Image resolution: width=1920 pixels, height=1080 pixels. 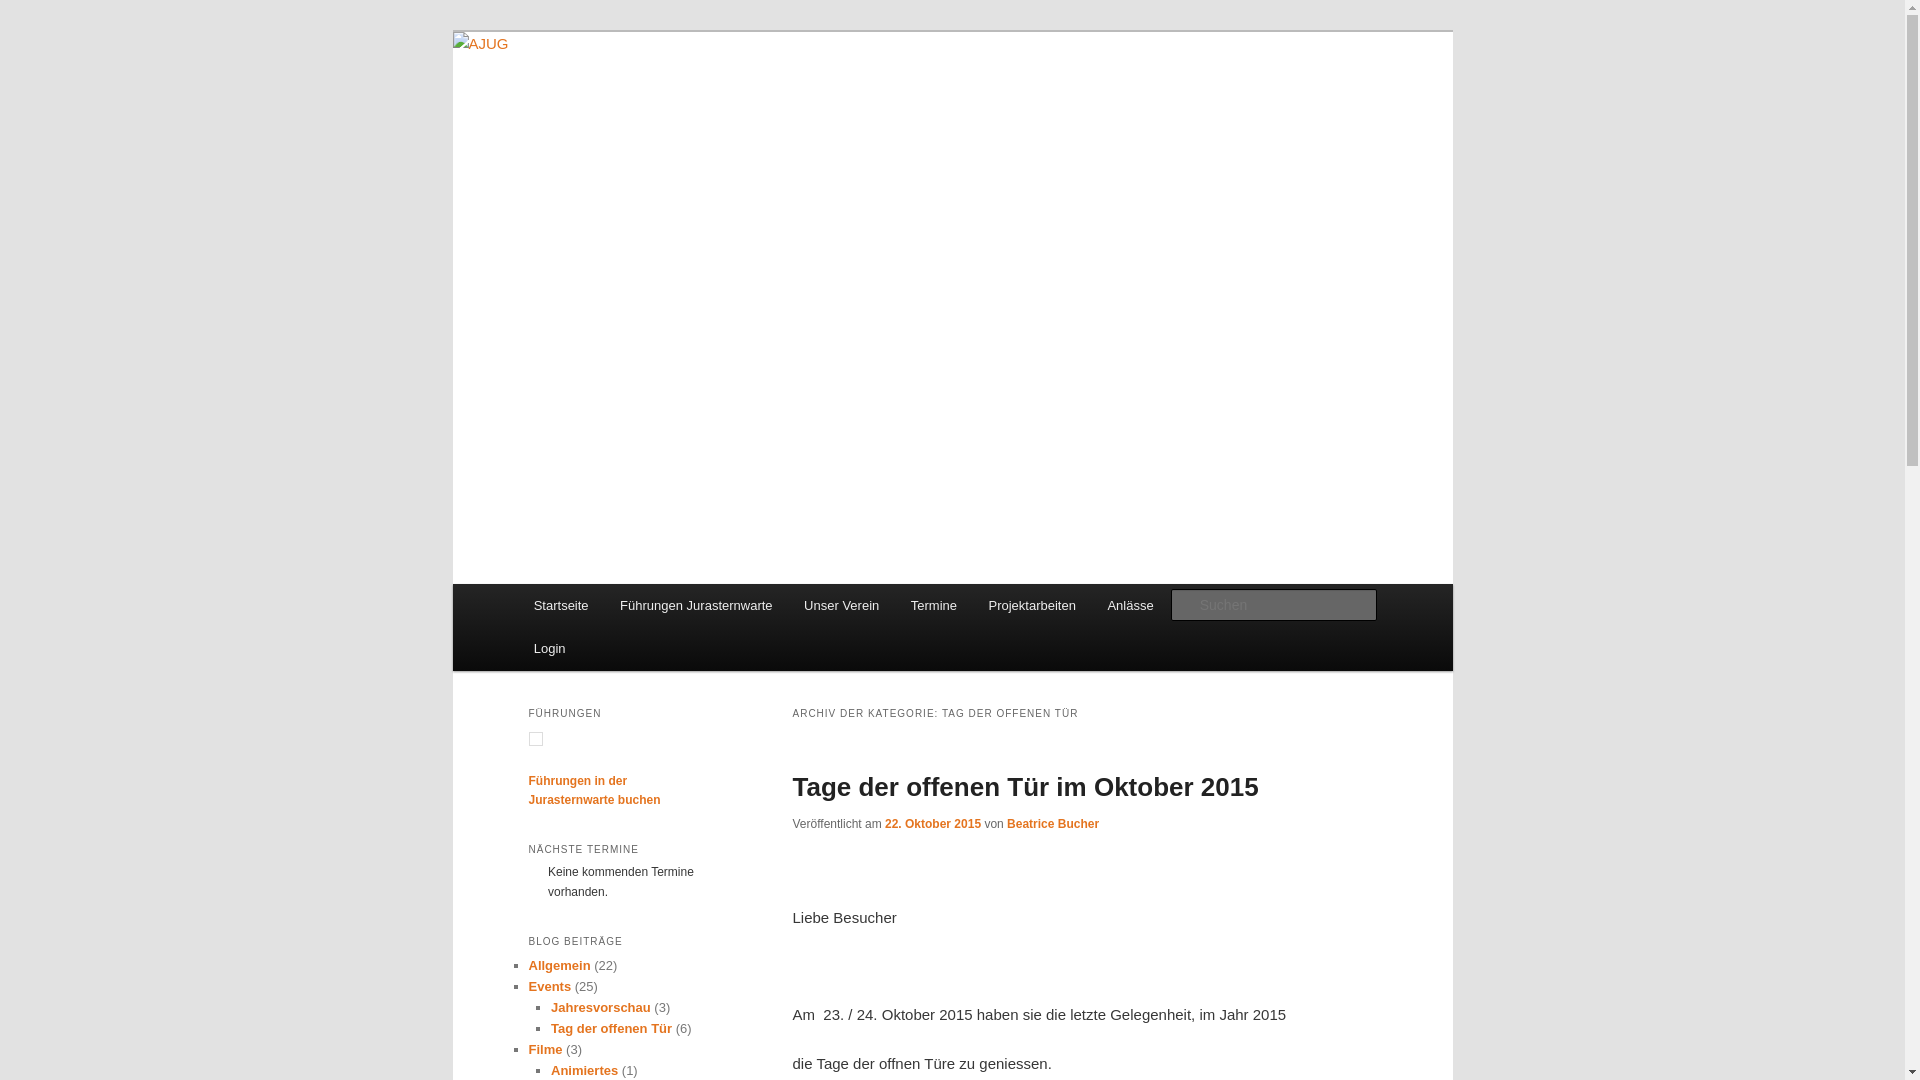 I want to click on Jahresvorschau, so click(x=601, y=1008).